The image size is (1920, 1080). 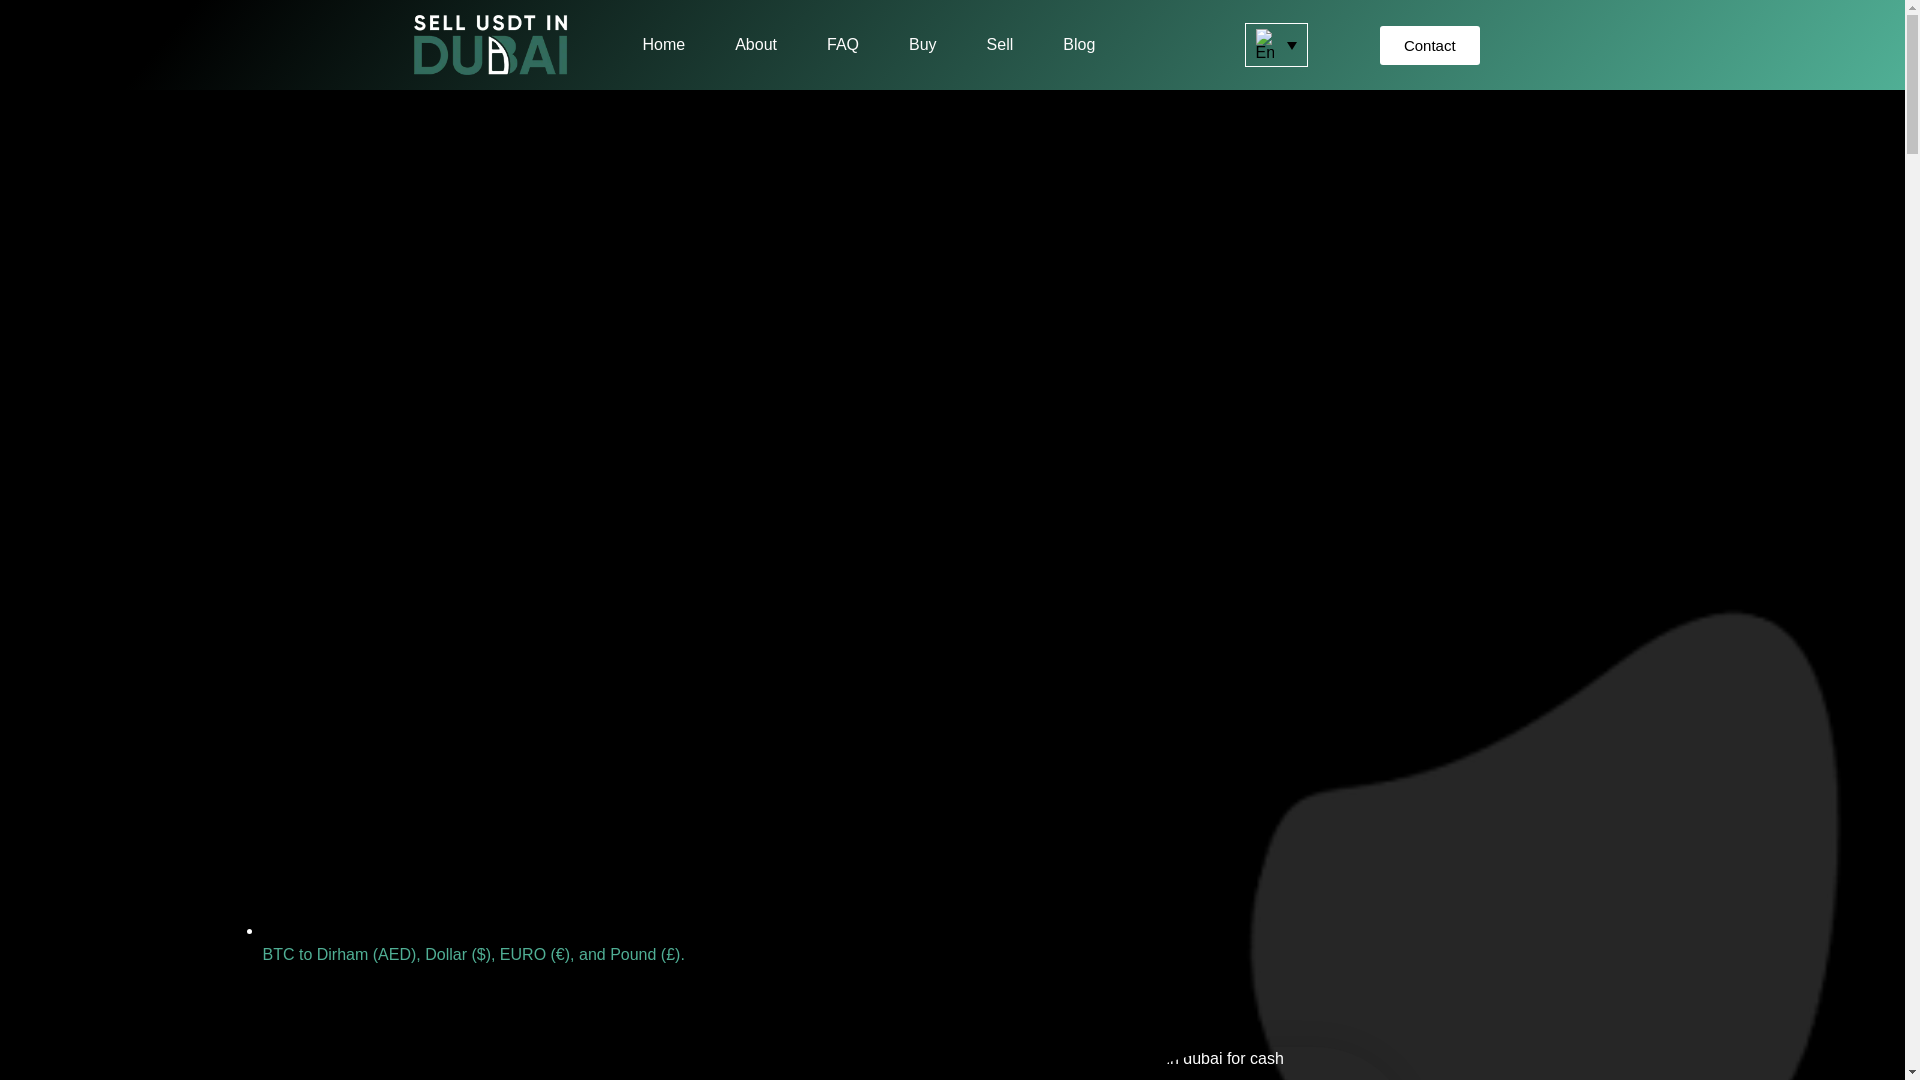 I want to click on About, so click(x=756, y=44).